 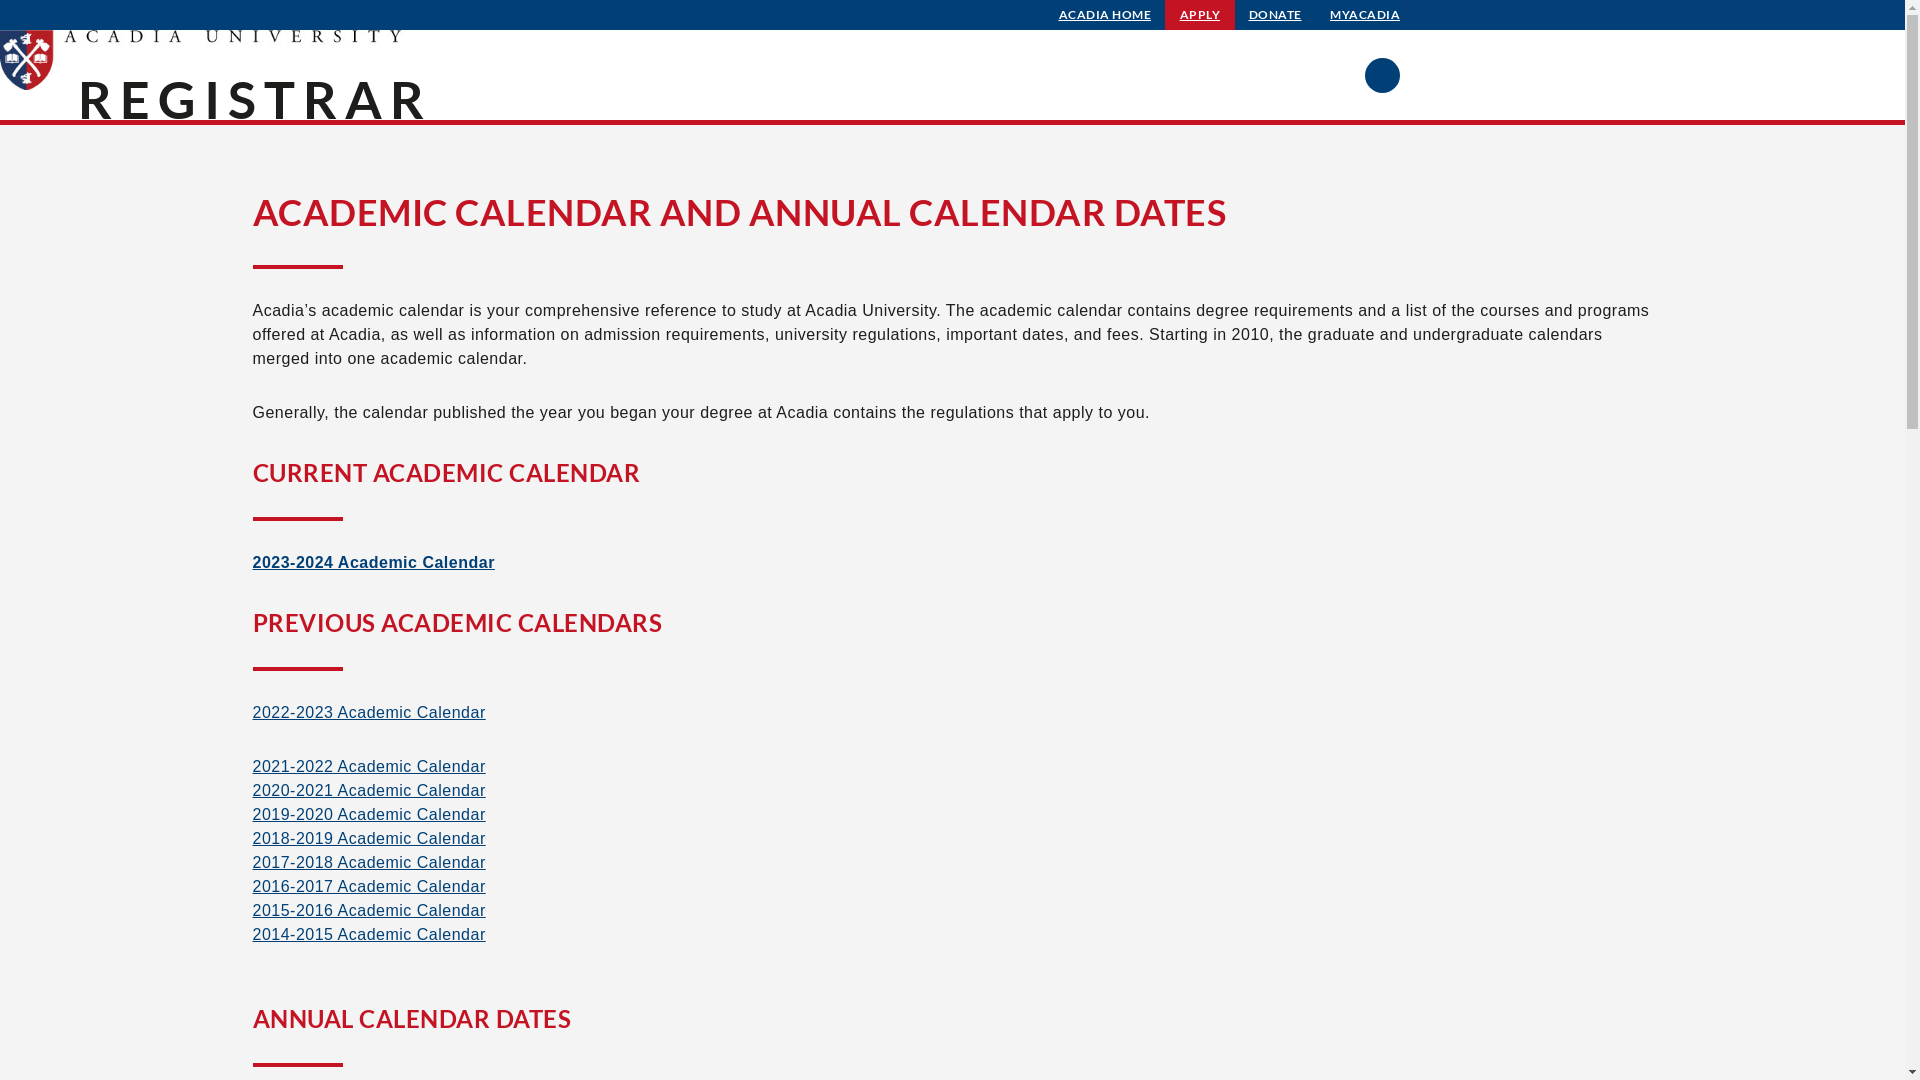 What do you see at coordinates (368, 712) in the screenshot?
I see `2022-2023 Academic Calendar` at bounding box center [368, 712].